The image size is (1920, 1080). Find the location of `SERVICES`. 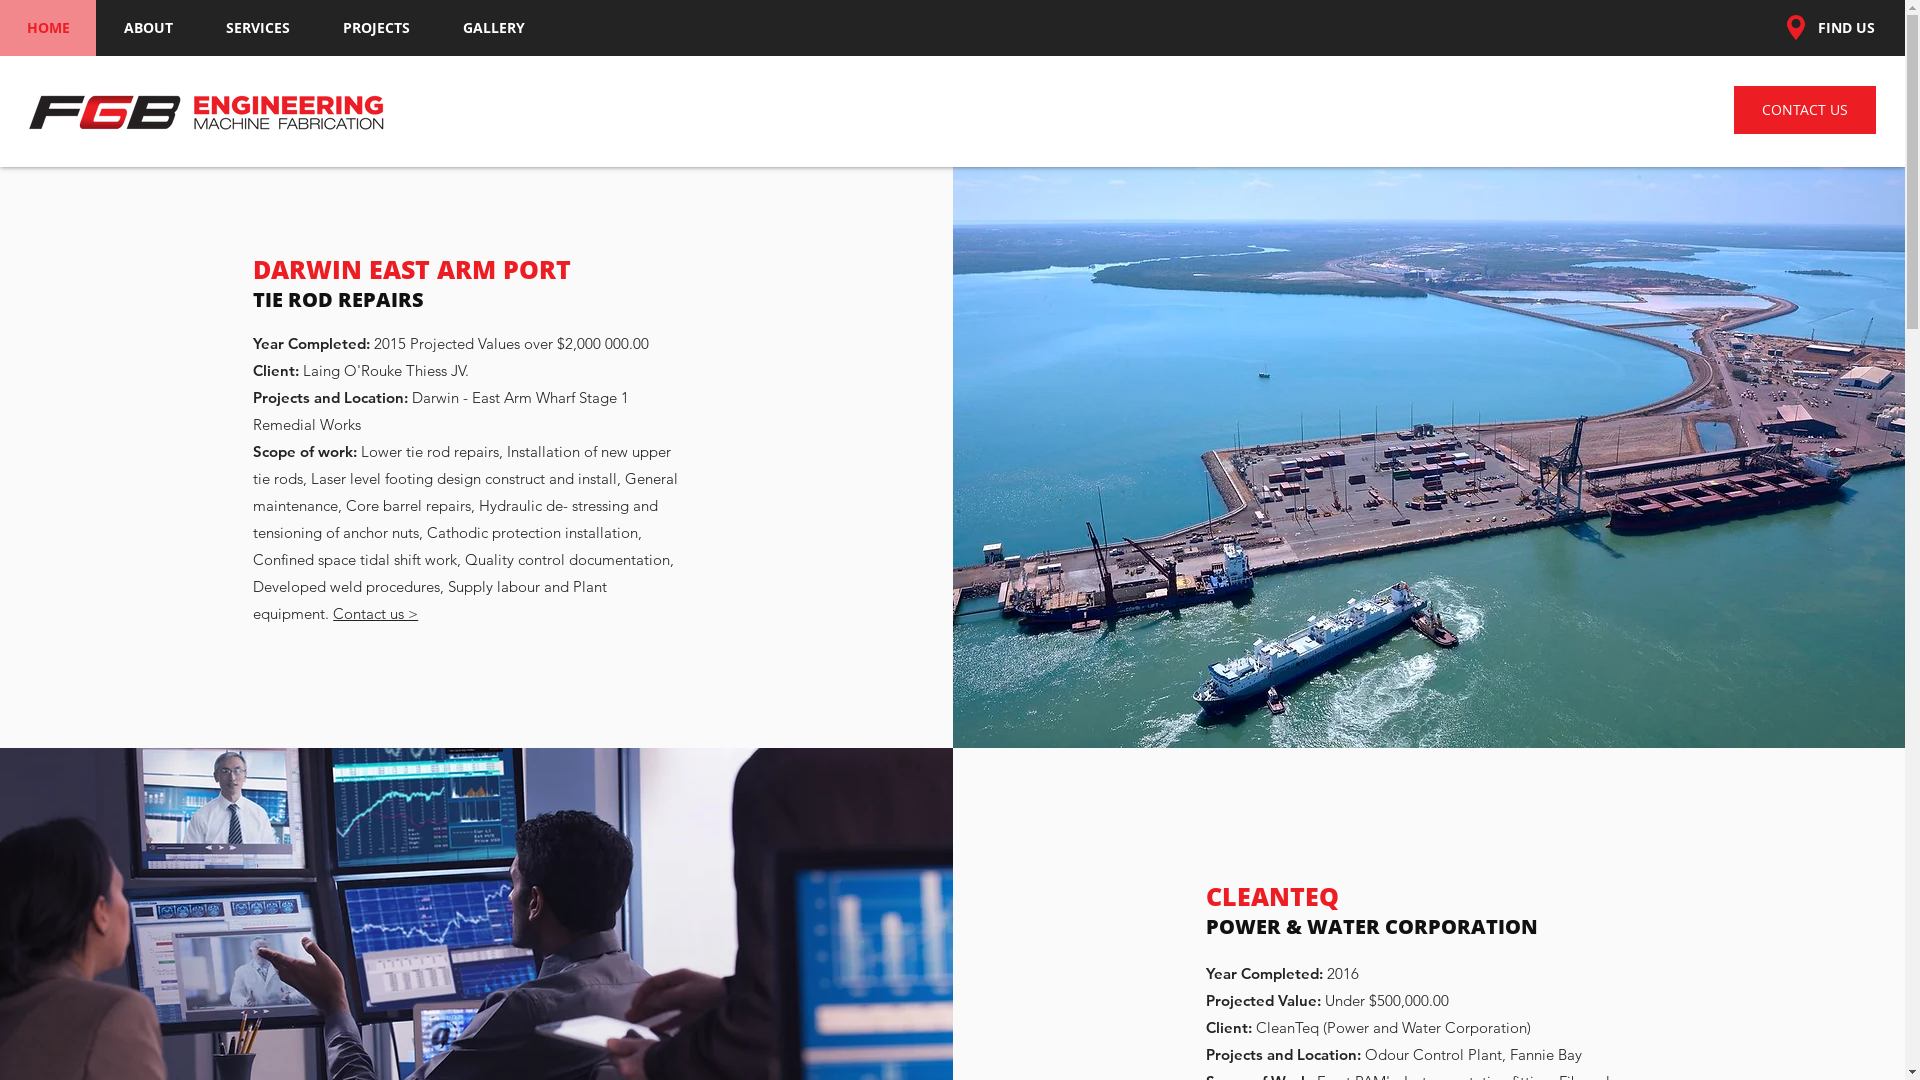

SERVICES is located at coordinates (258, 28).